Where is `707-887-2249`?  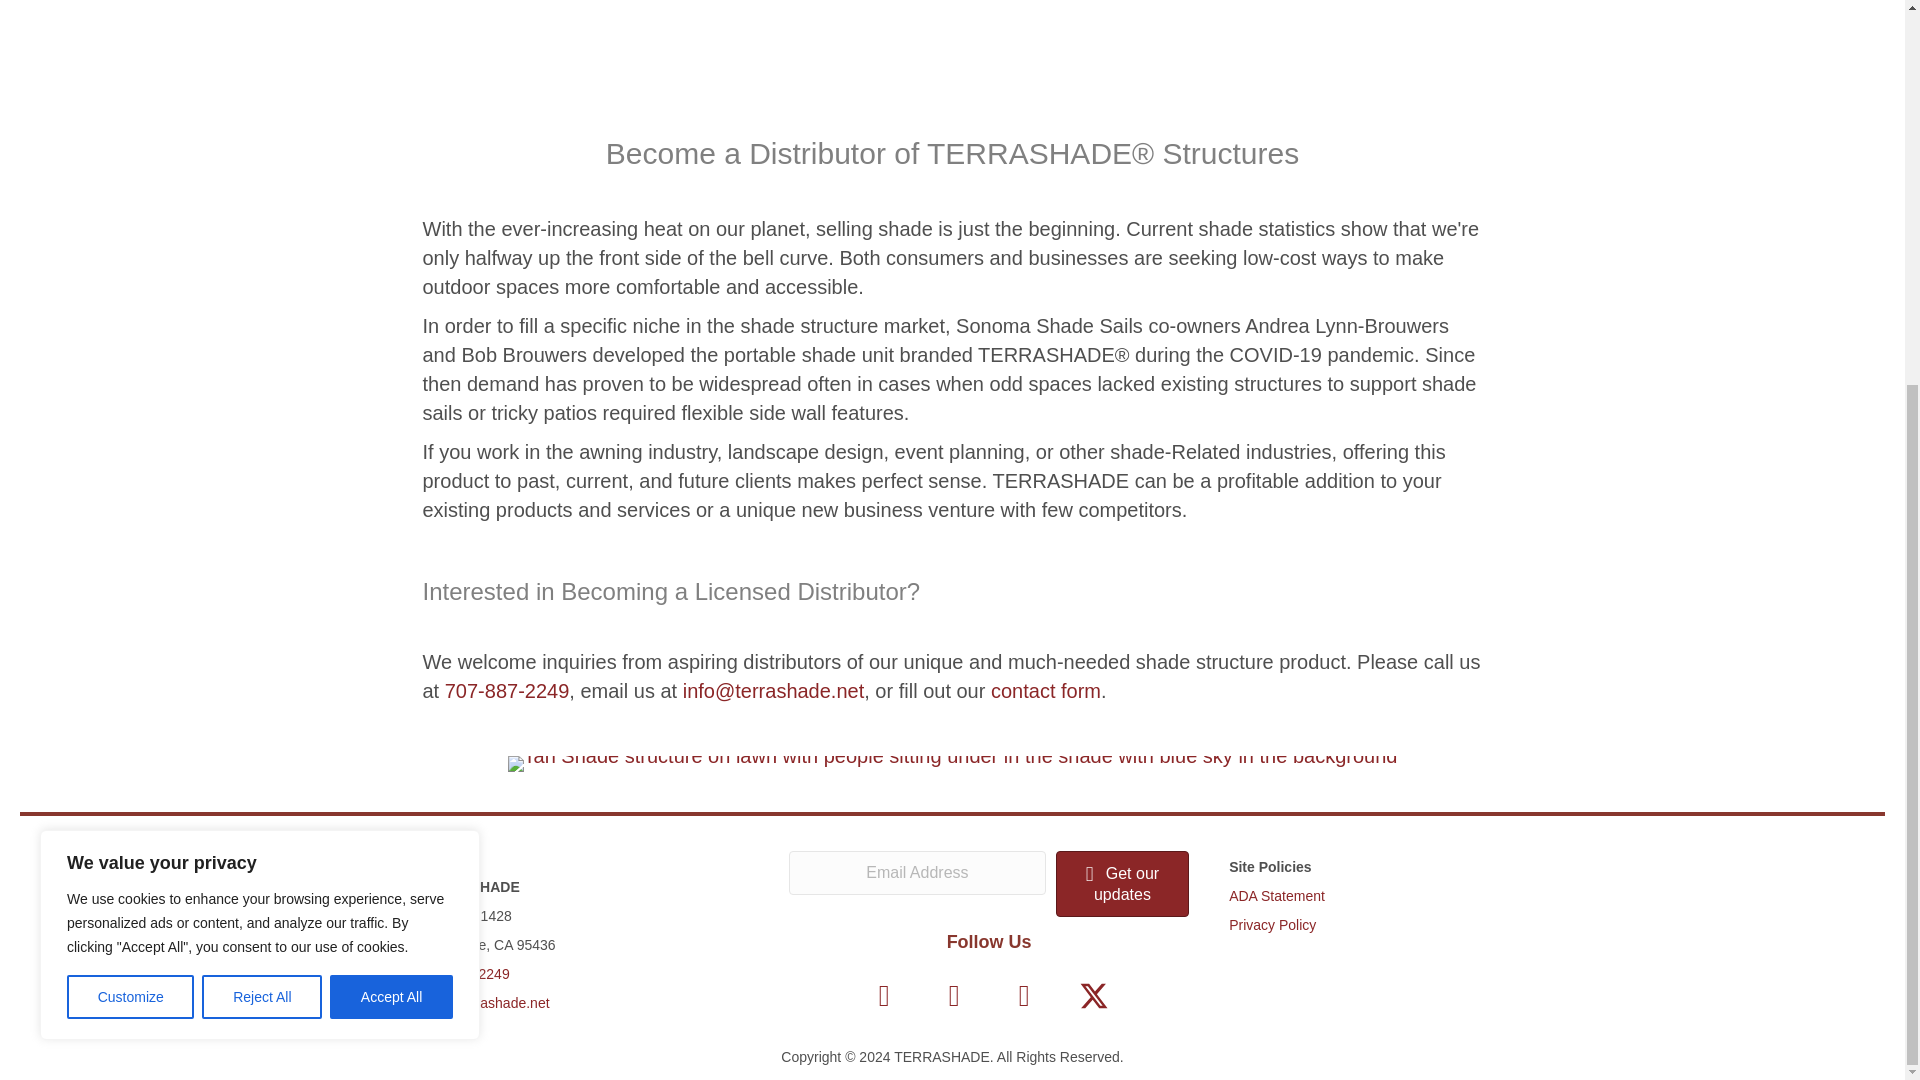 707-887-2249 is located at coordinates (508, 691).